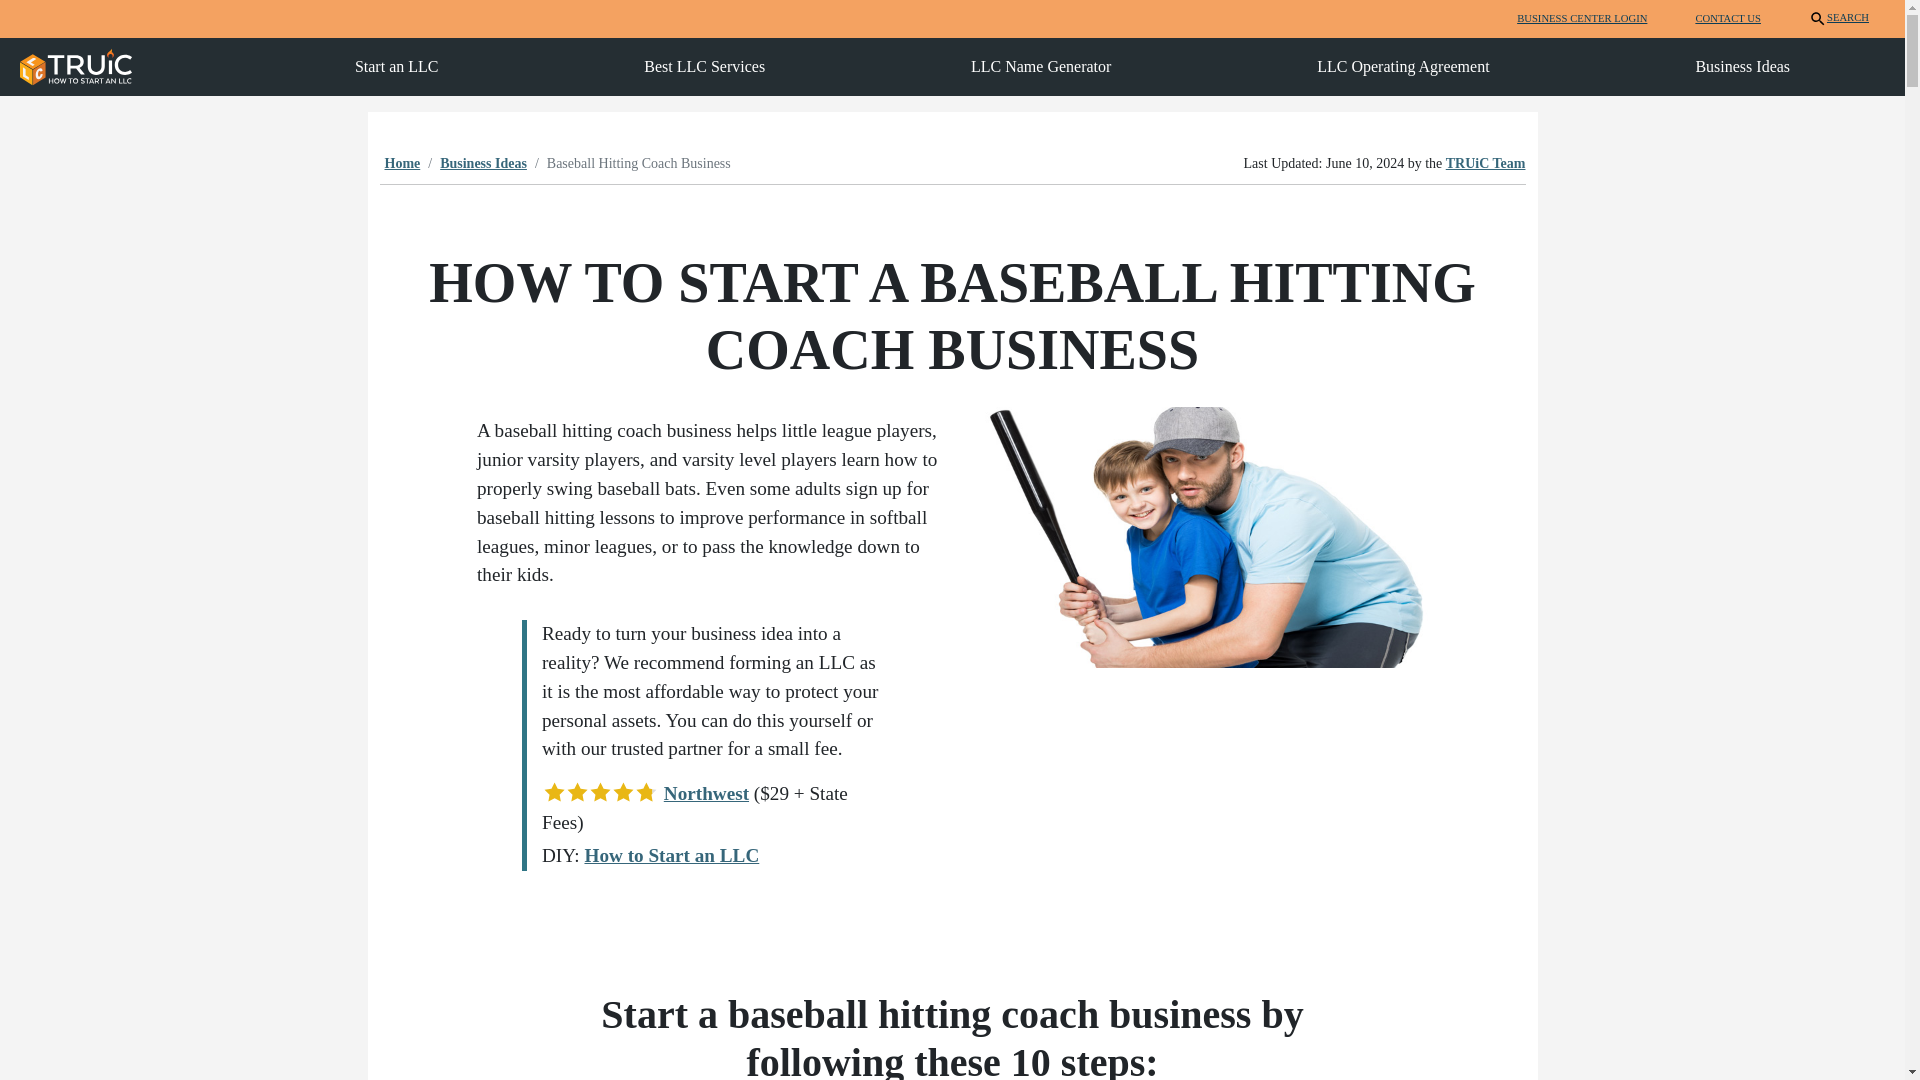  I want to click on Business Ideas, so click(1742, 66).